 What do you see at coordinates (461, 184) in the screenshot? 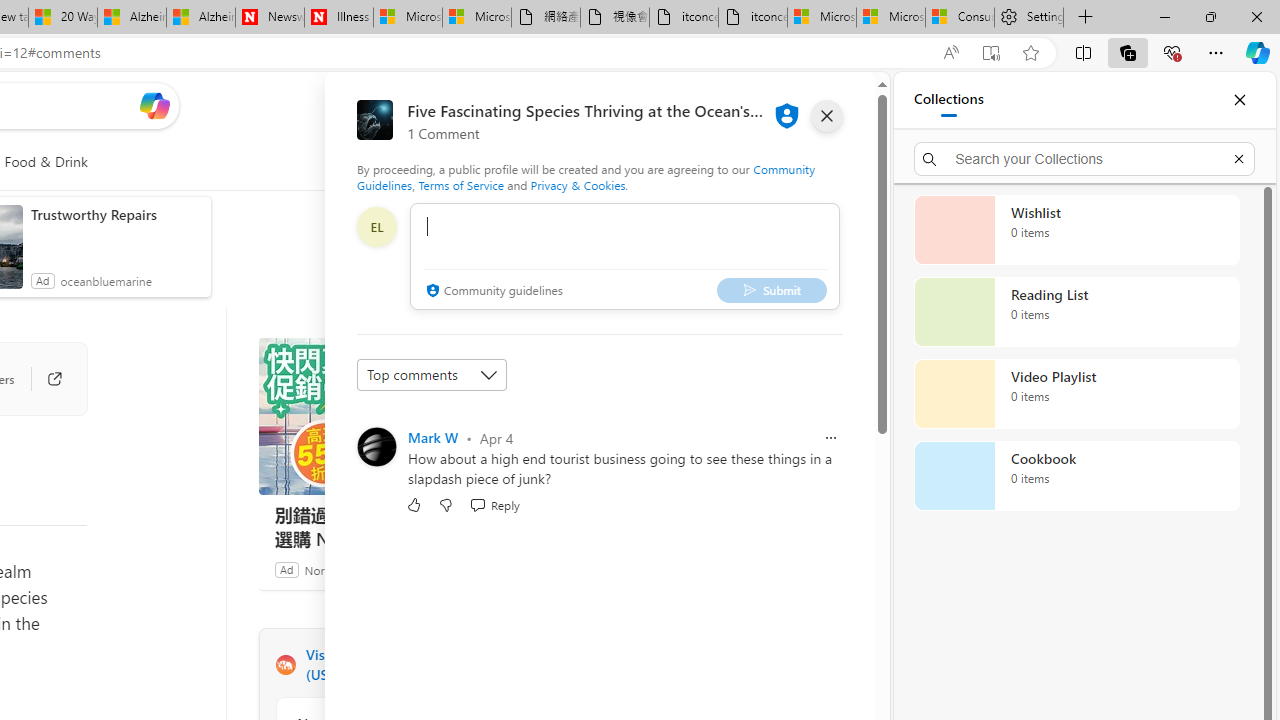
I see `Terms of Service` at bounding box center [461, 184].